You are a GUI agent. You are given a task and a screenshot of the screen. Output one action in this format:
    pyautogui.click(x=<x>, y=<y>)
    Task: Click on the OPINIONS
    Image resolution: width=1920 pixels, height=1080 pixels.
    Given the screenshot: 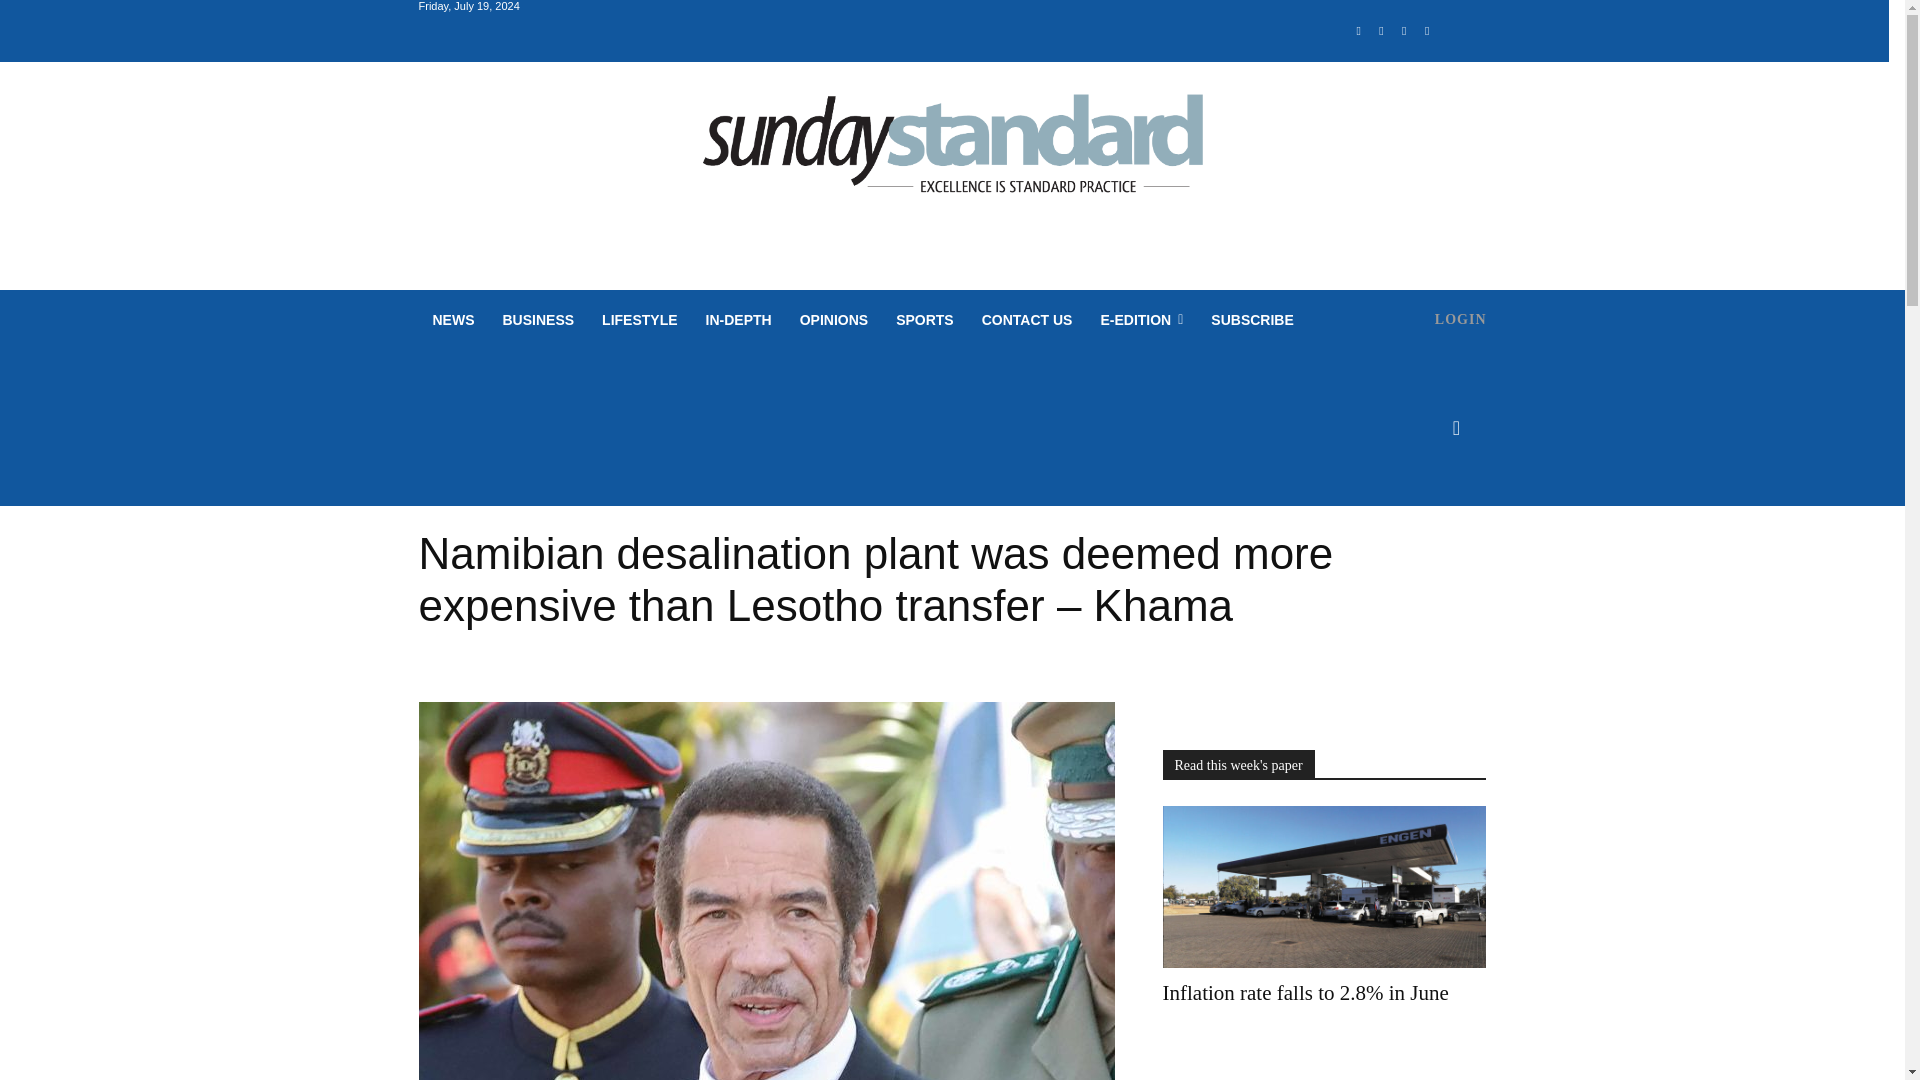 What is the action you would take?
    pyautogui.click(x=833, y=320)
    